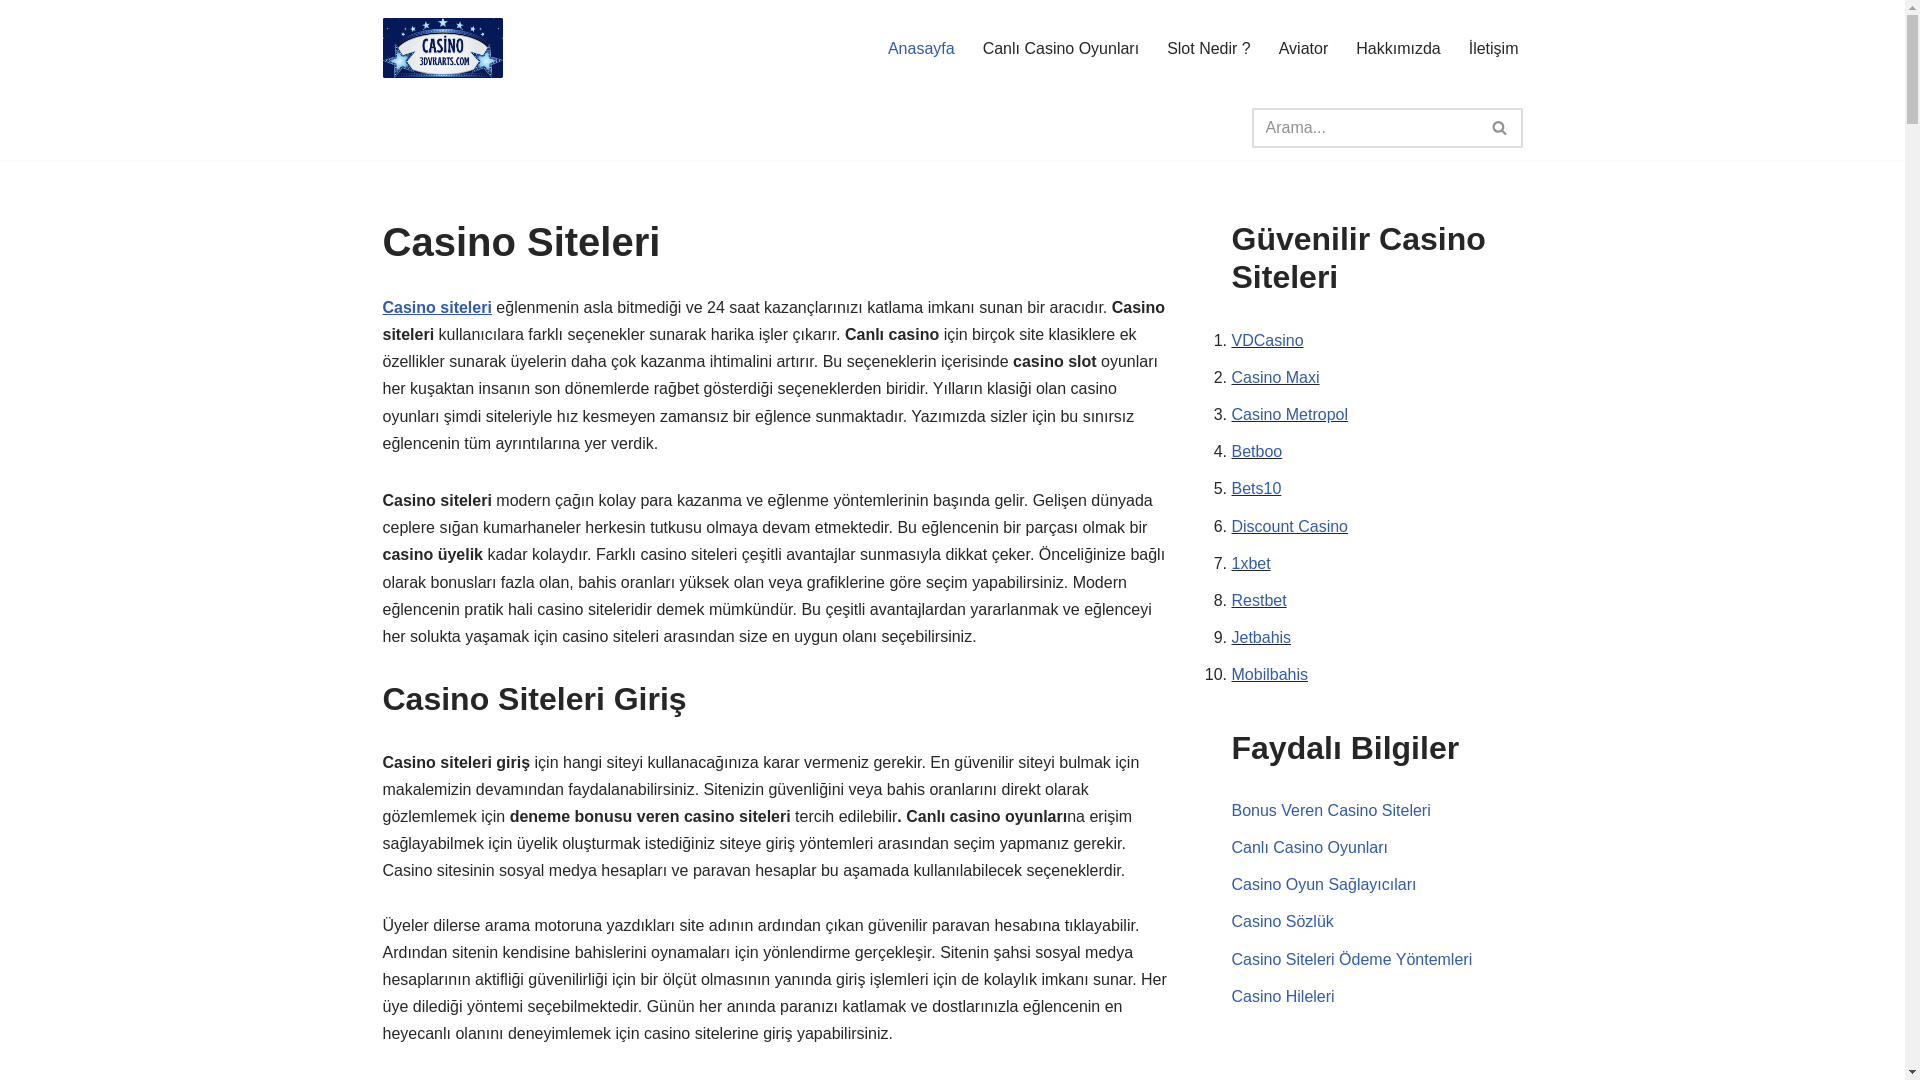 The width and height of the screenshot is (1920, 1080). Describe the element at coordinates (1276, 378) in the screenshot. I see `Casino Maxi` at that location.